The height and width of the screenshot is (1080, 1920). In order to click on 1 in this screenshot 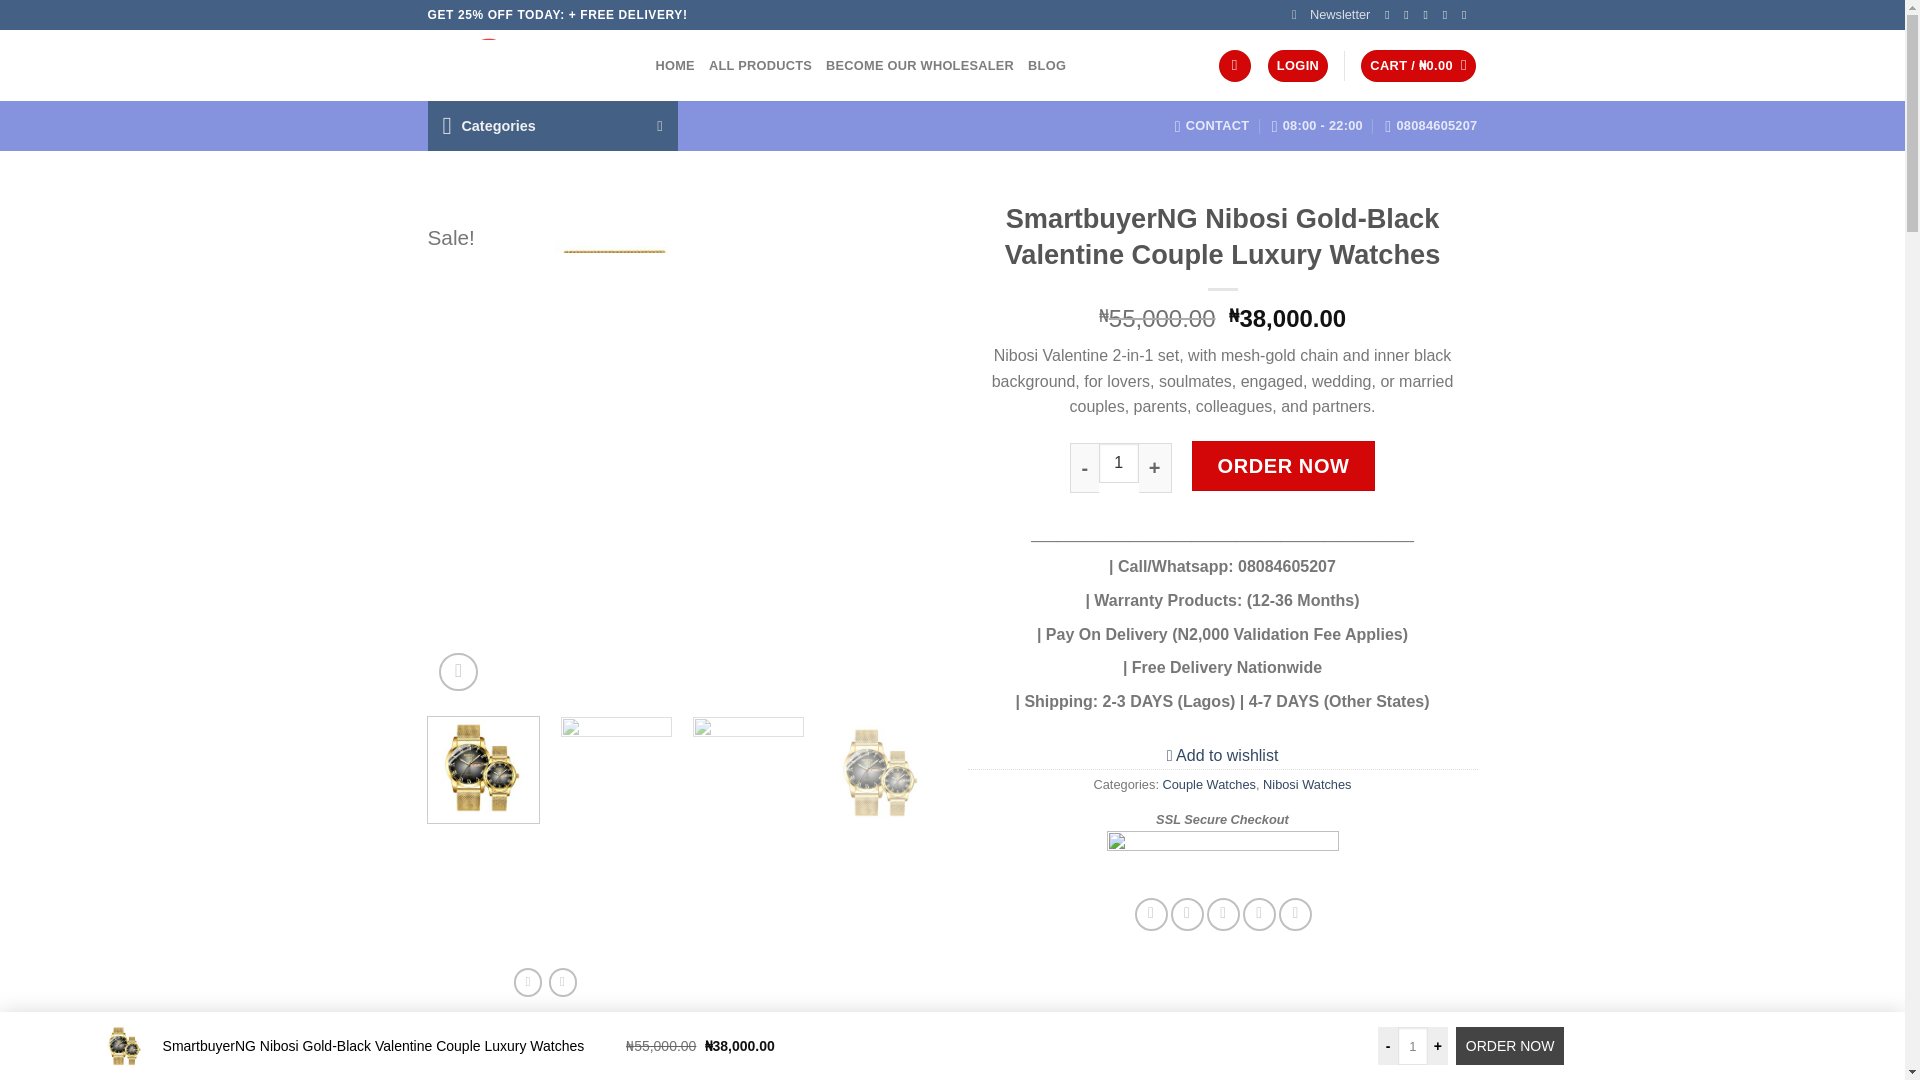, I will do `click(1118, 462)`.